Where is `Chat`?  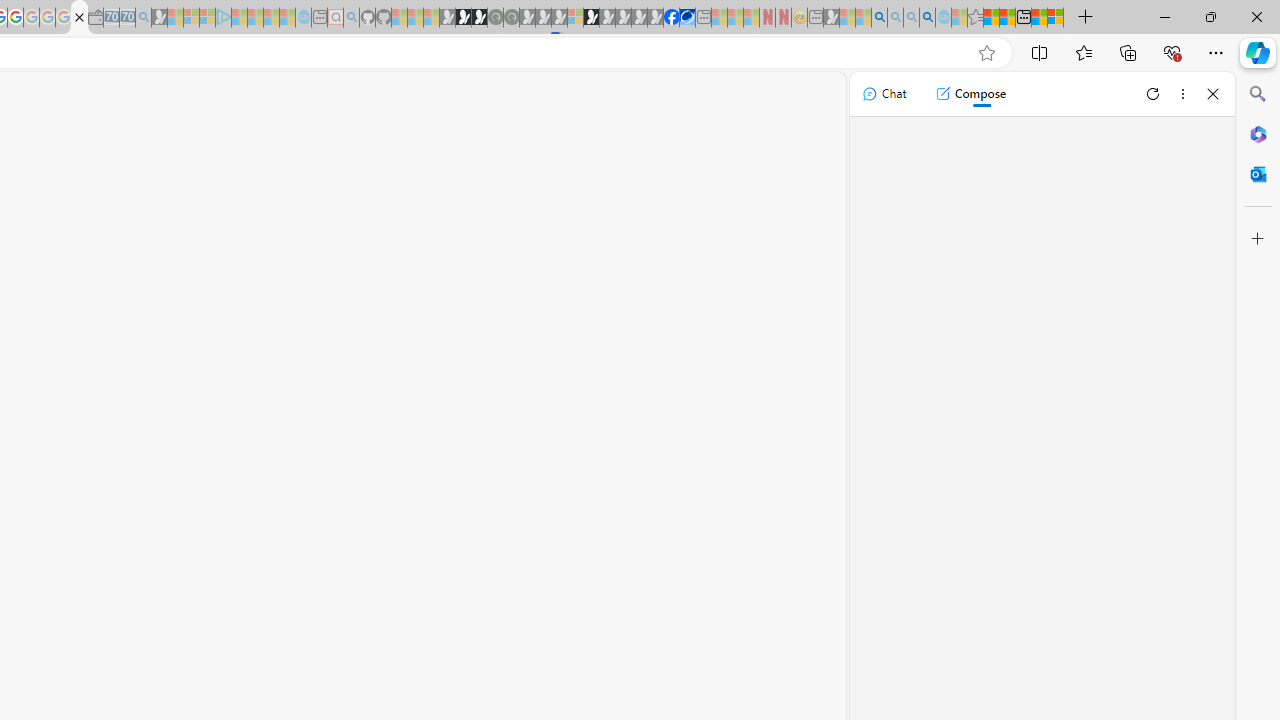
Chat is located at coordinates (884, 94).